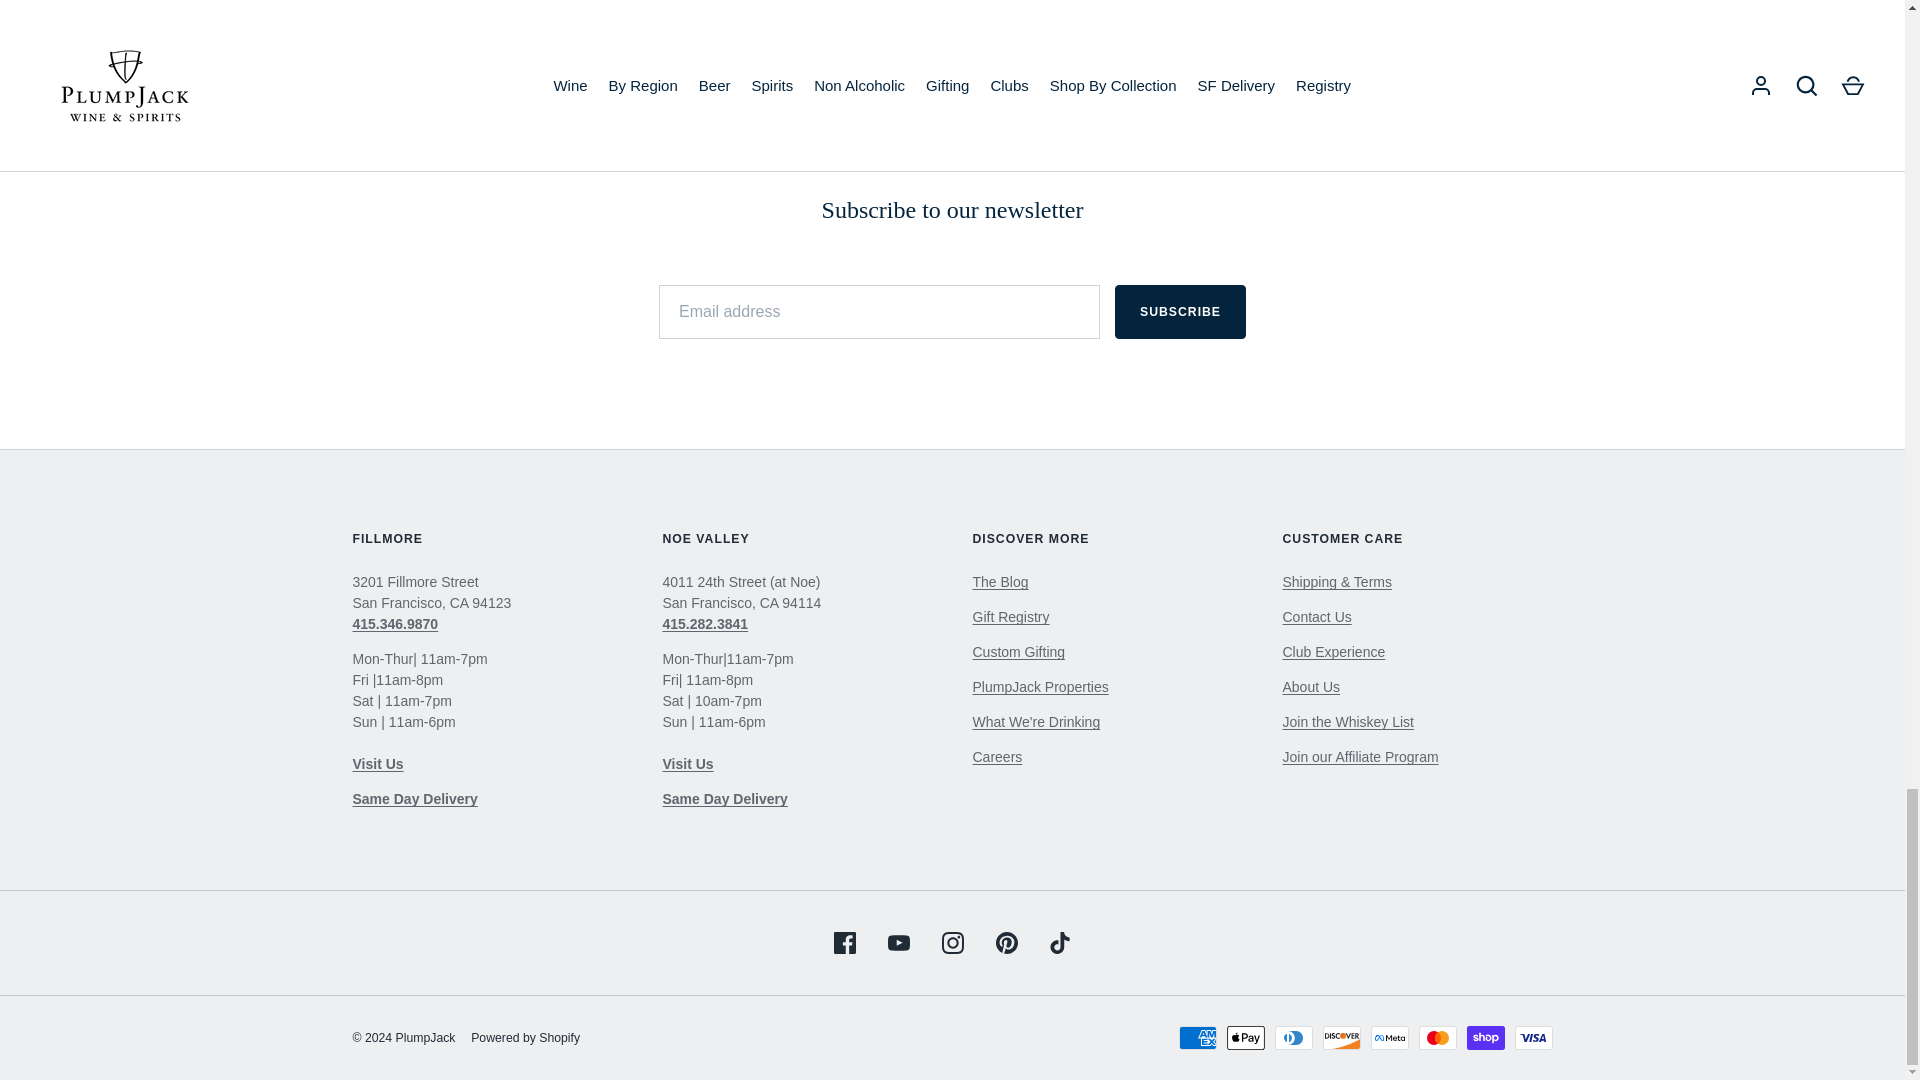 The width and height of the screenshot is (1920, 1080). What do you see at coordinates (1036, 722) in the screenshot?
I see `Staff Picks` at bounding box center [1036, 722].